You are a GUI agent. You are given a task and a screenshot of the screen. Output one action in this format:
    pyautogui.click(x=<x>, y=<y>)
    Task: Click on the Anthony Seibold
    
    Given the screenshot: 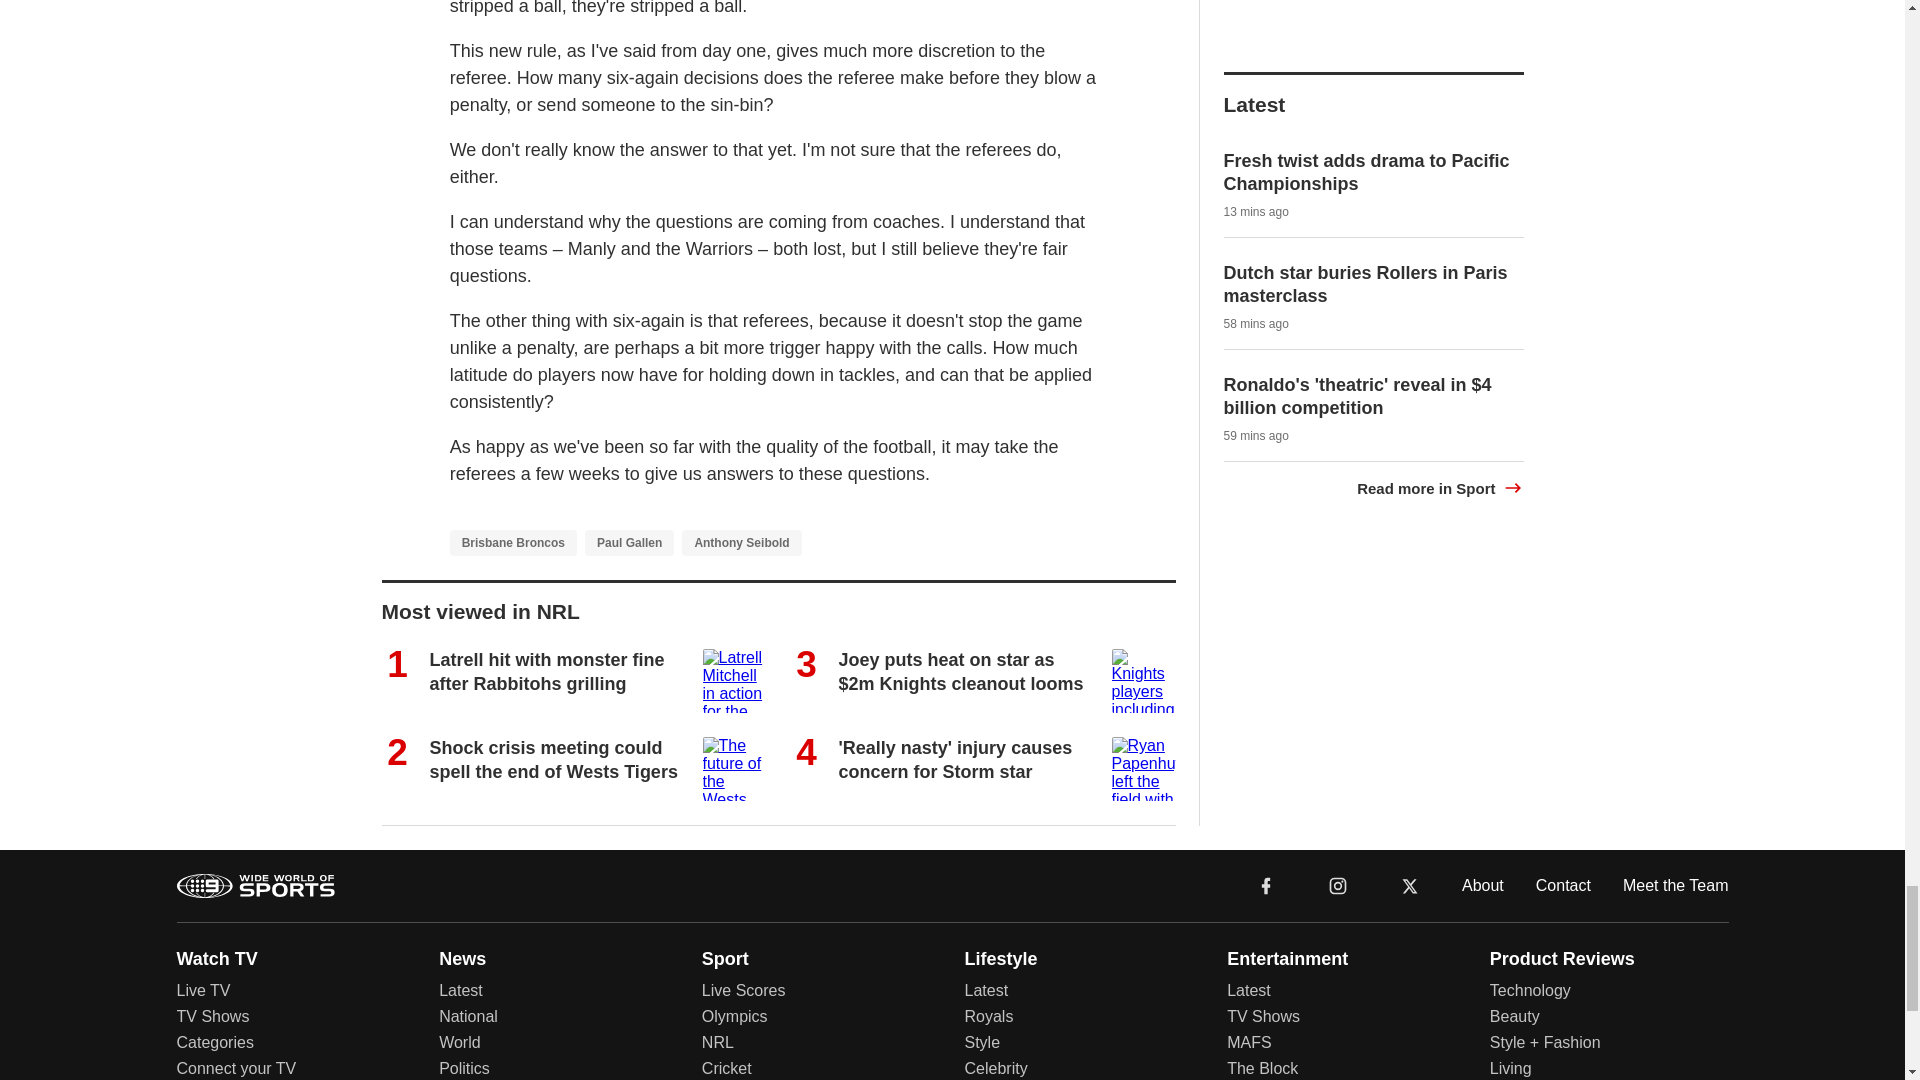 What is the action you would take?
    pyautogui.click(x=740, y=543)
    